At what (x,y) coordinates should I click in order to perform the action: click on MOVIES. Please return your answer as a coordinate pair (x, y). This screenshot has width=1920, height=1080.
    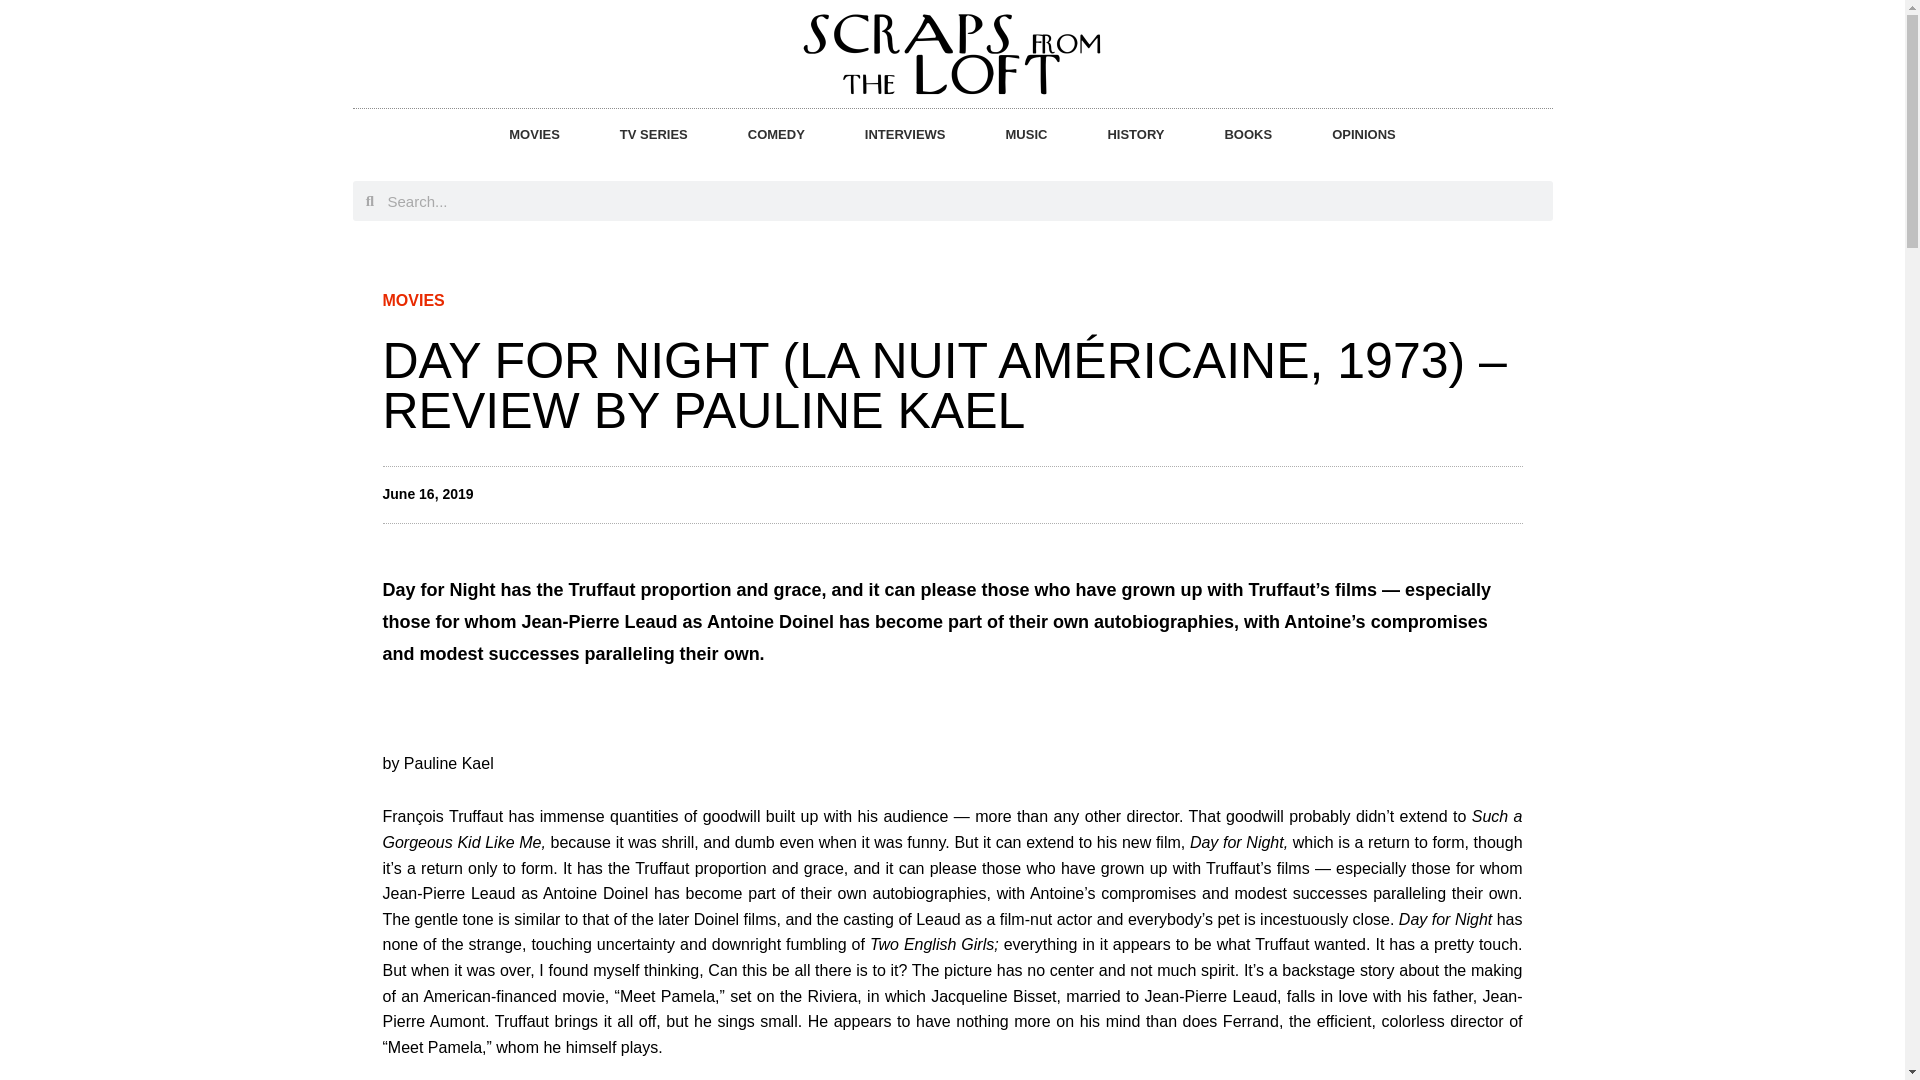
    Looking at the image, I should click on (534, 134).